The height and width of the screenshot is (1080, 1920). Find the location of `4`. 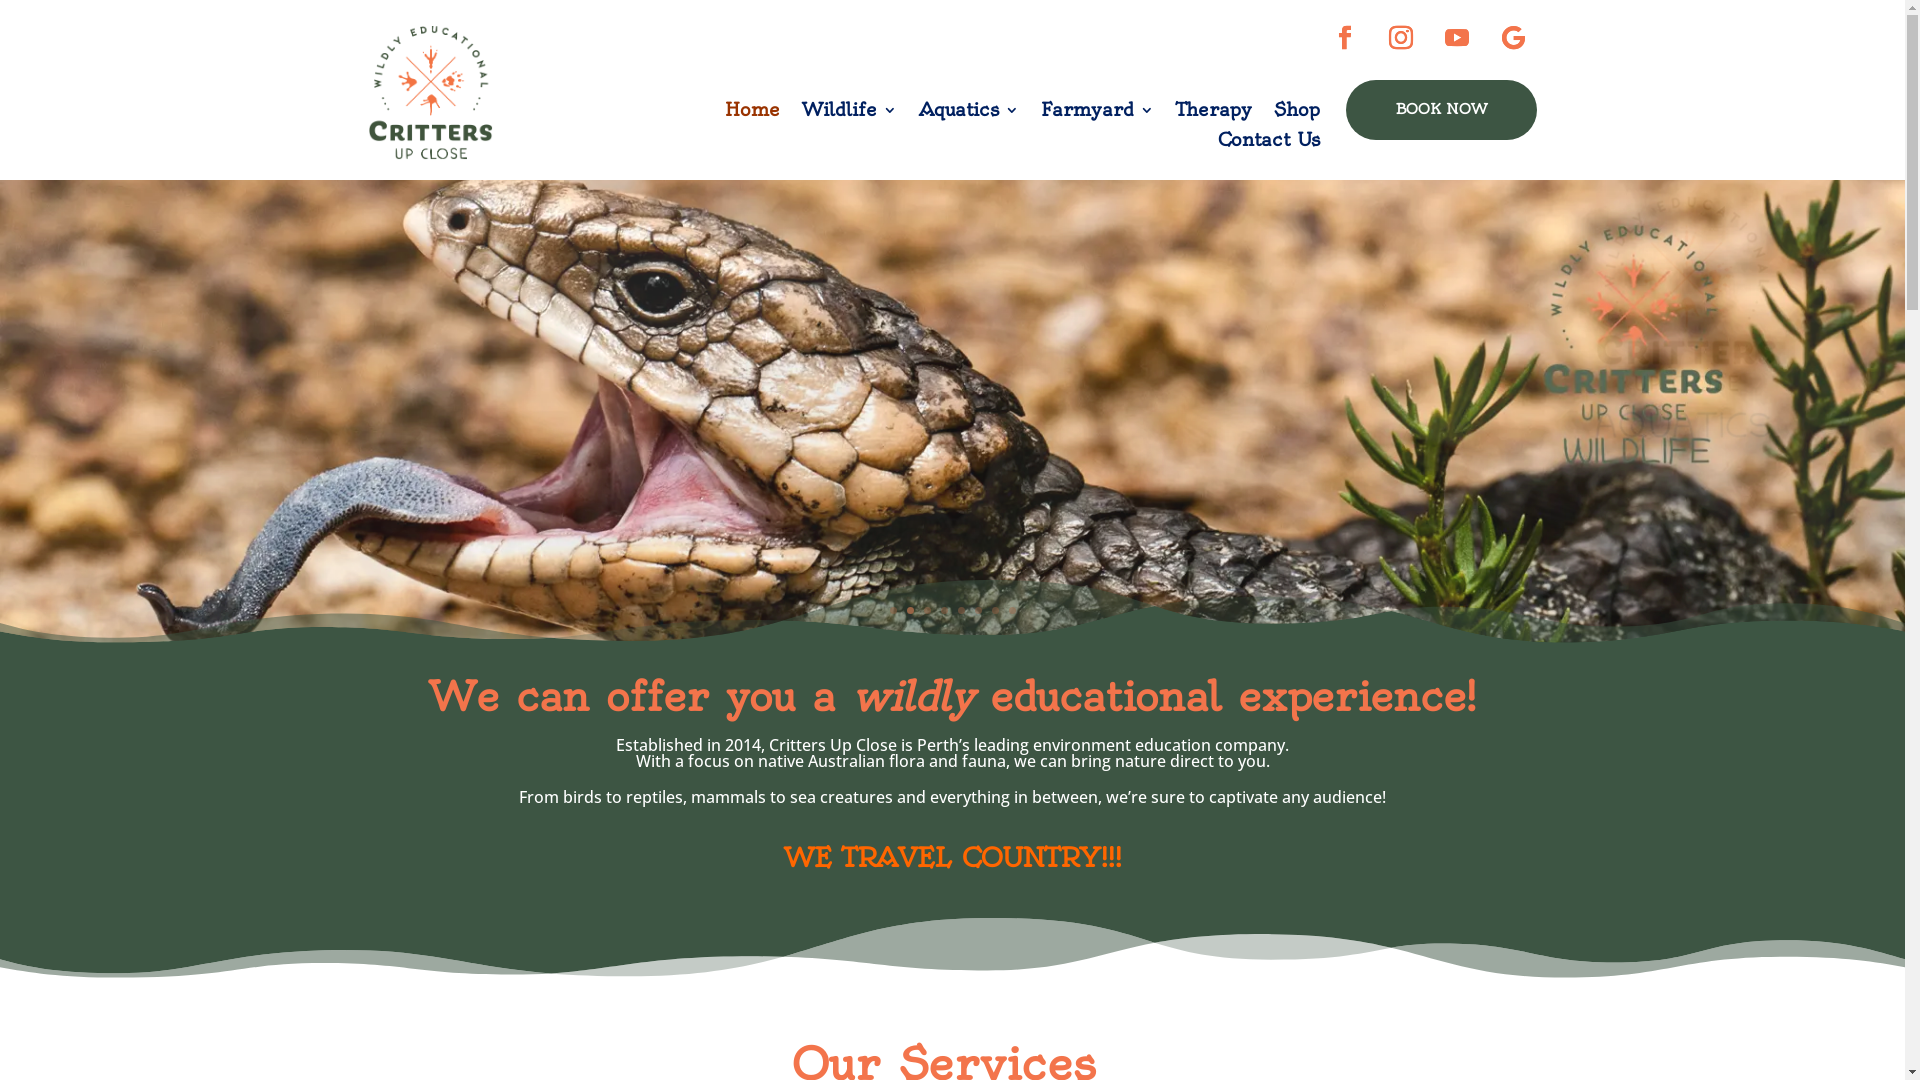

4 is located at coordinates (944, 610).